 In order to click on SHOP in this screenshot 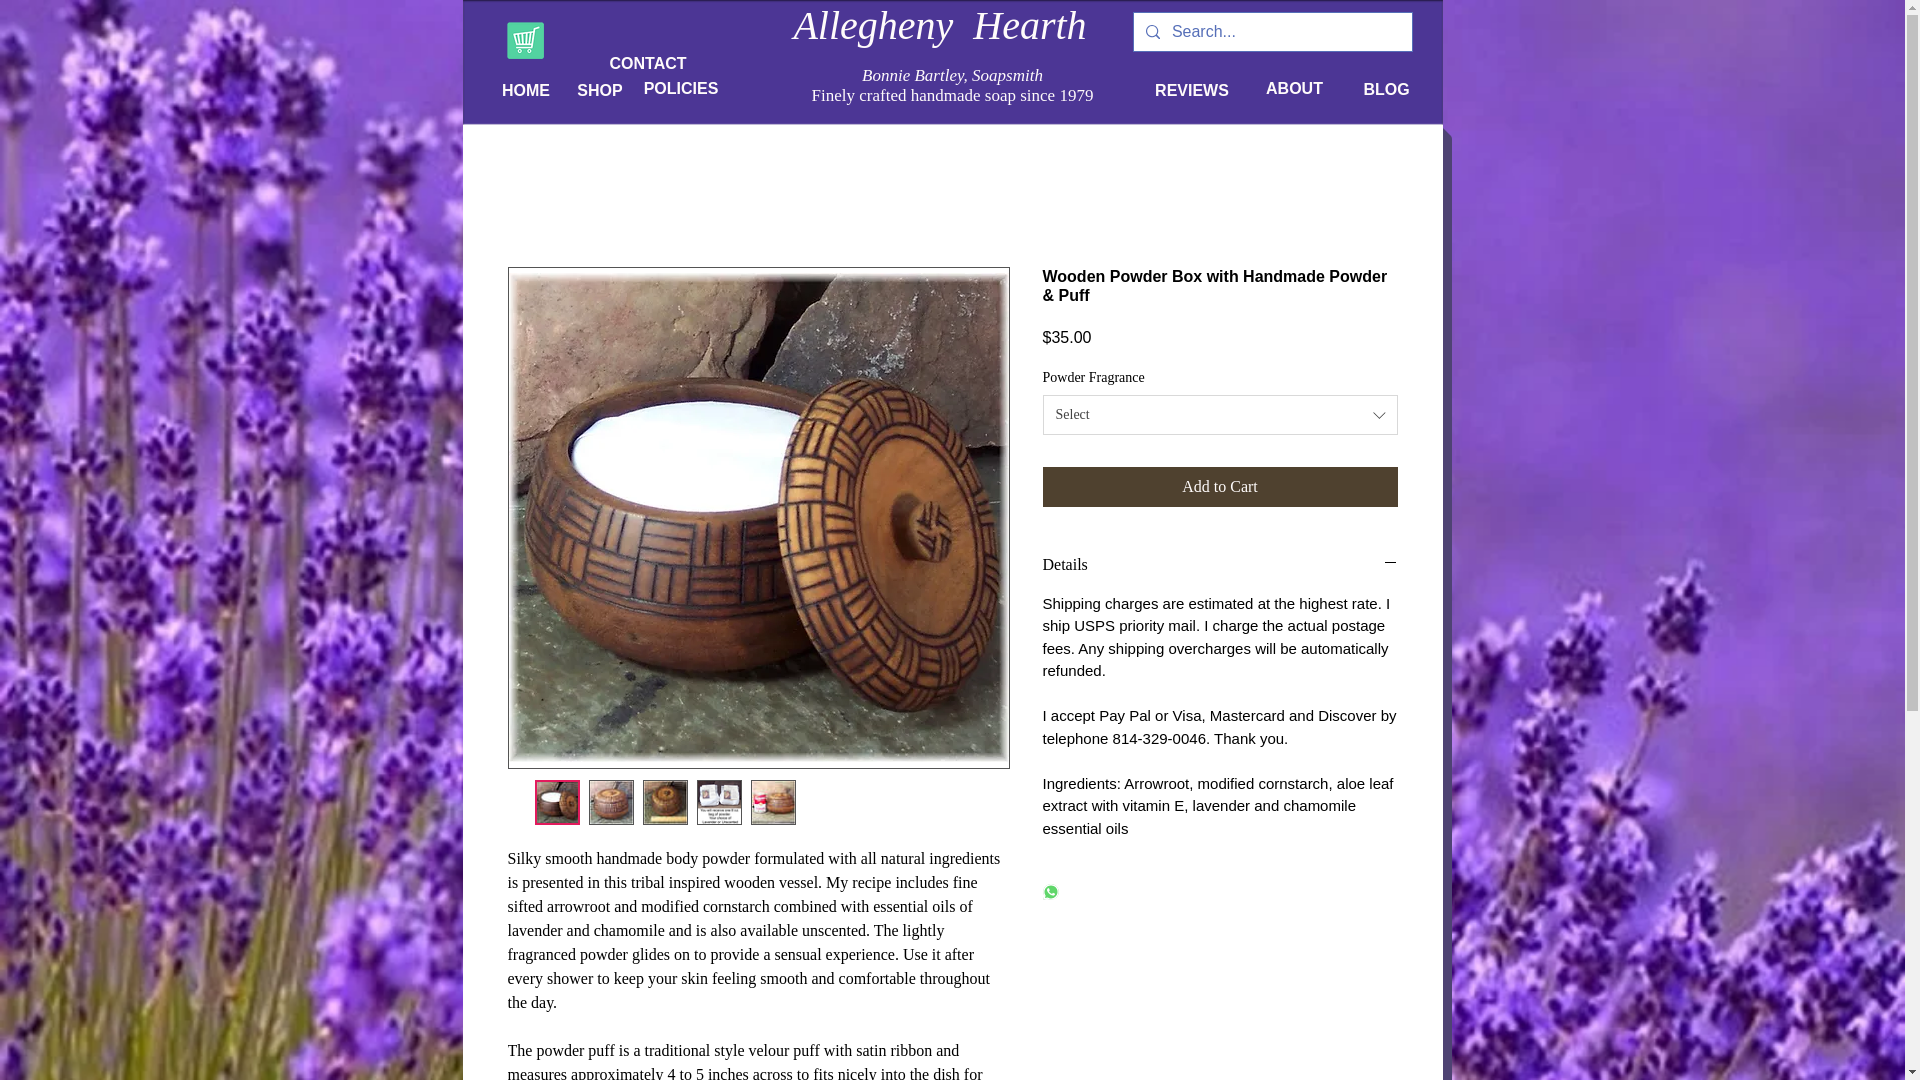, I will do `click(600, 90)`.